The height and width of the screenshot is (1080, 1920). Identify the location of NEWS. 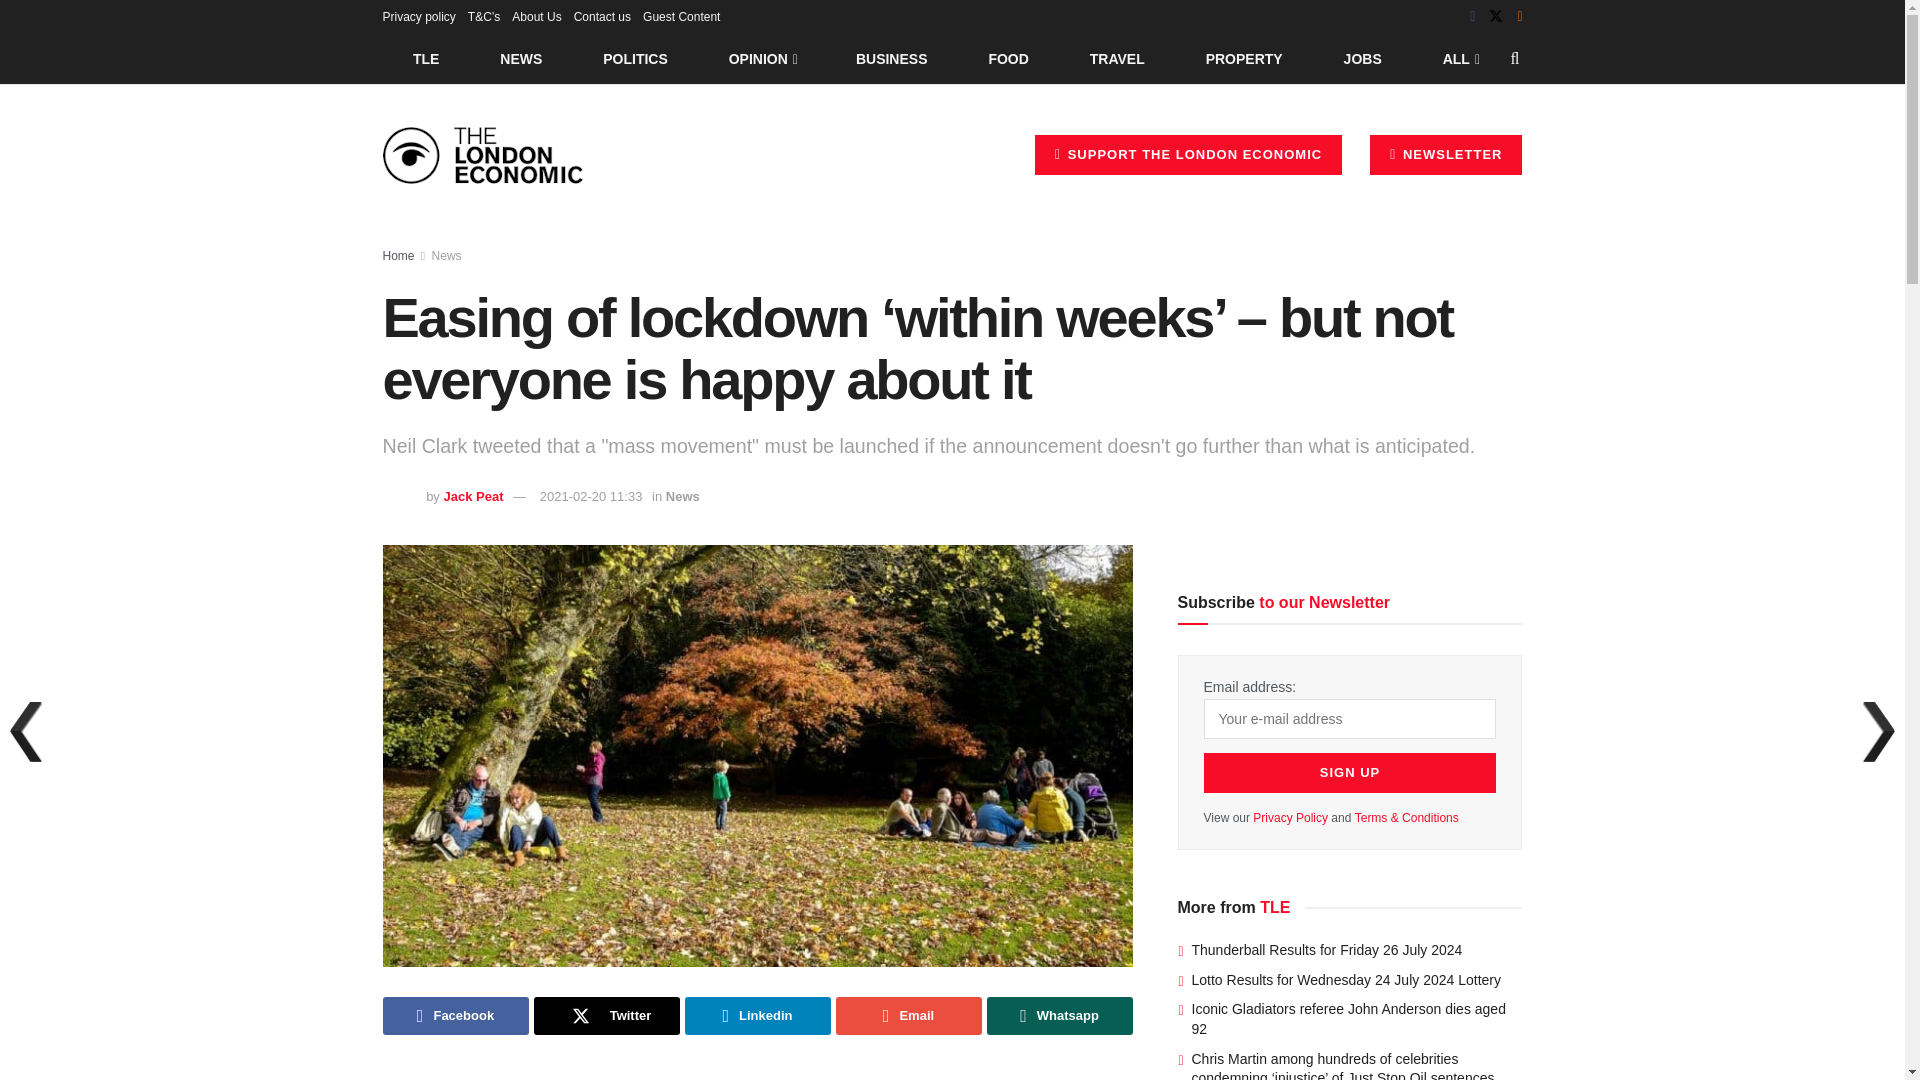
(521, 58).